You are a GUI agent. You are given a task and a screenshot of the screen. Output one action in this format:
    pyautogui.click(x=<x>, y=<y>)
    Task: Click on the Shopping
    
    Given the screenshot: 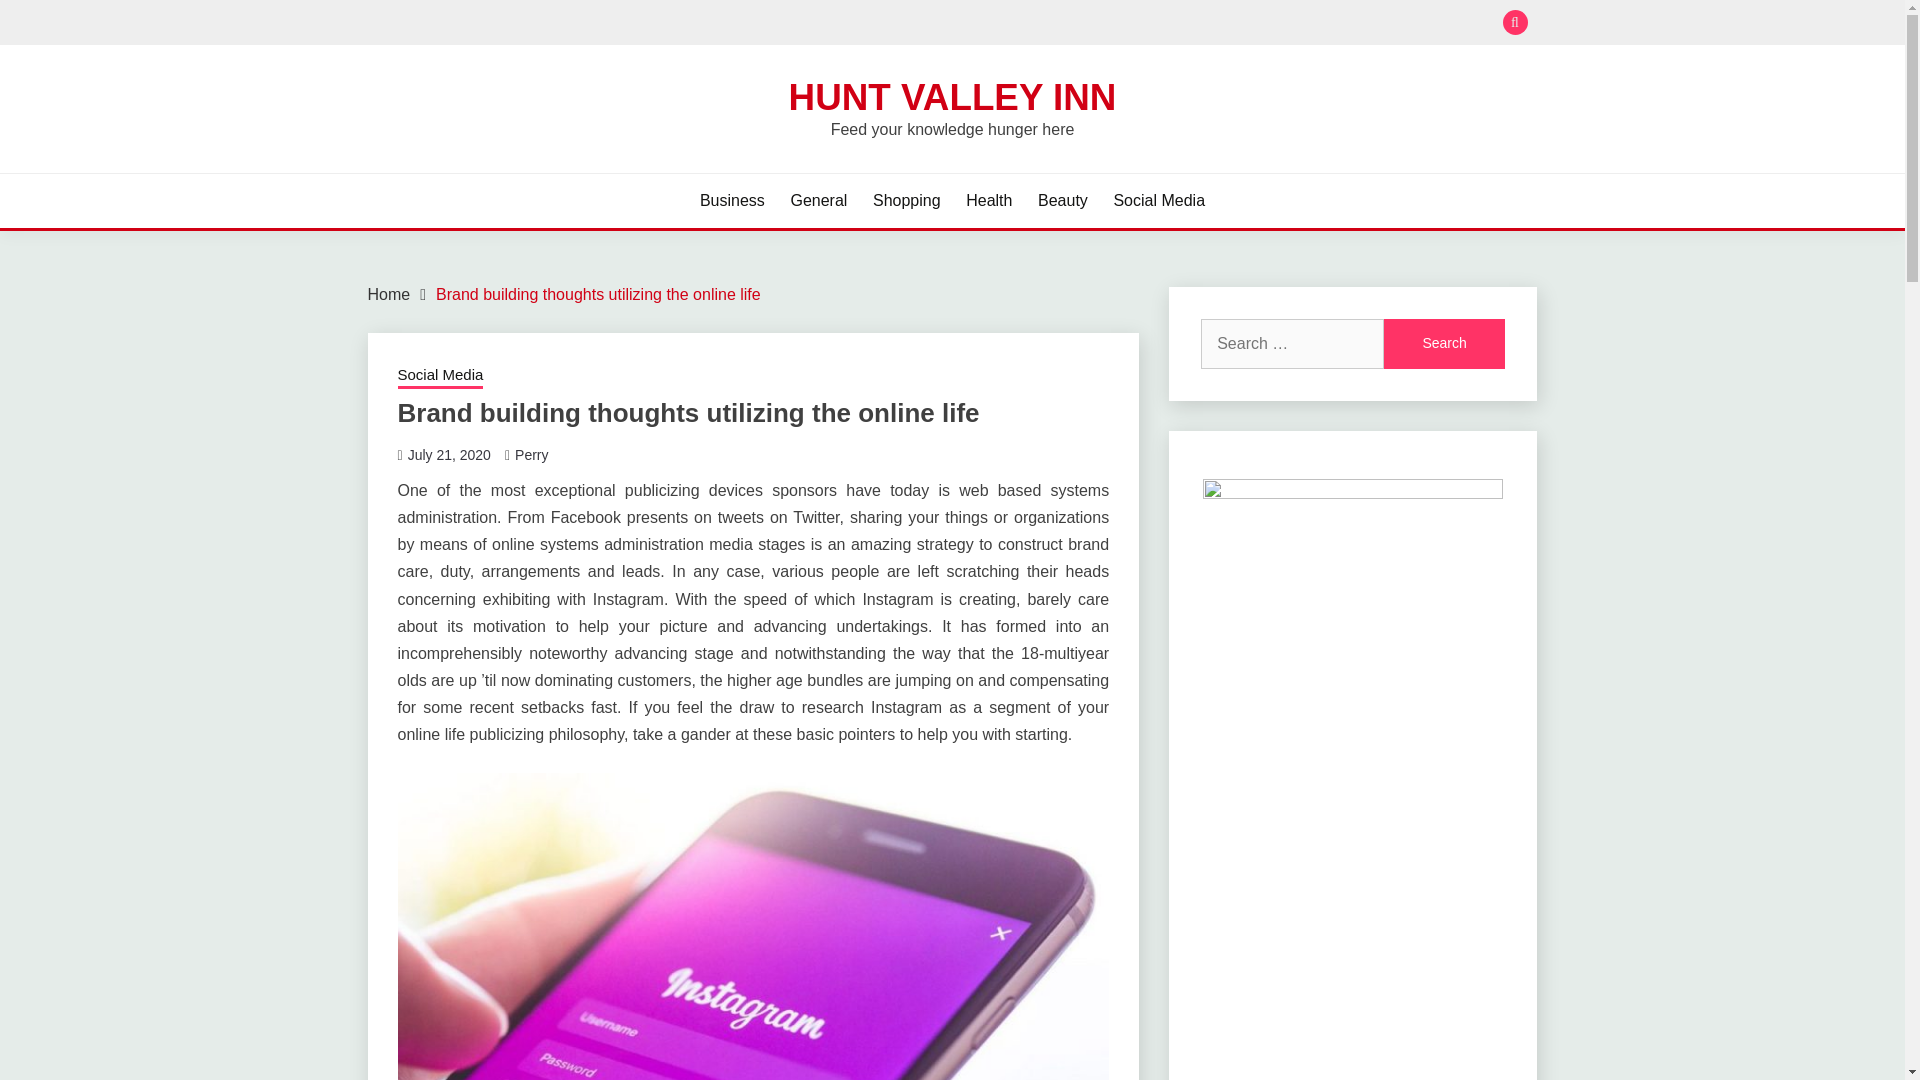 What is the action you would take?
    pyautogui.click(x=906, y=200)
    